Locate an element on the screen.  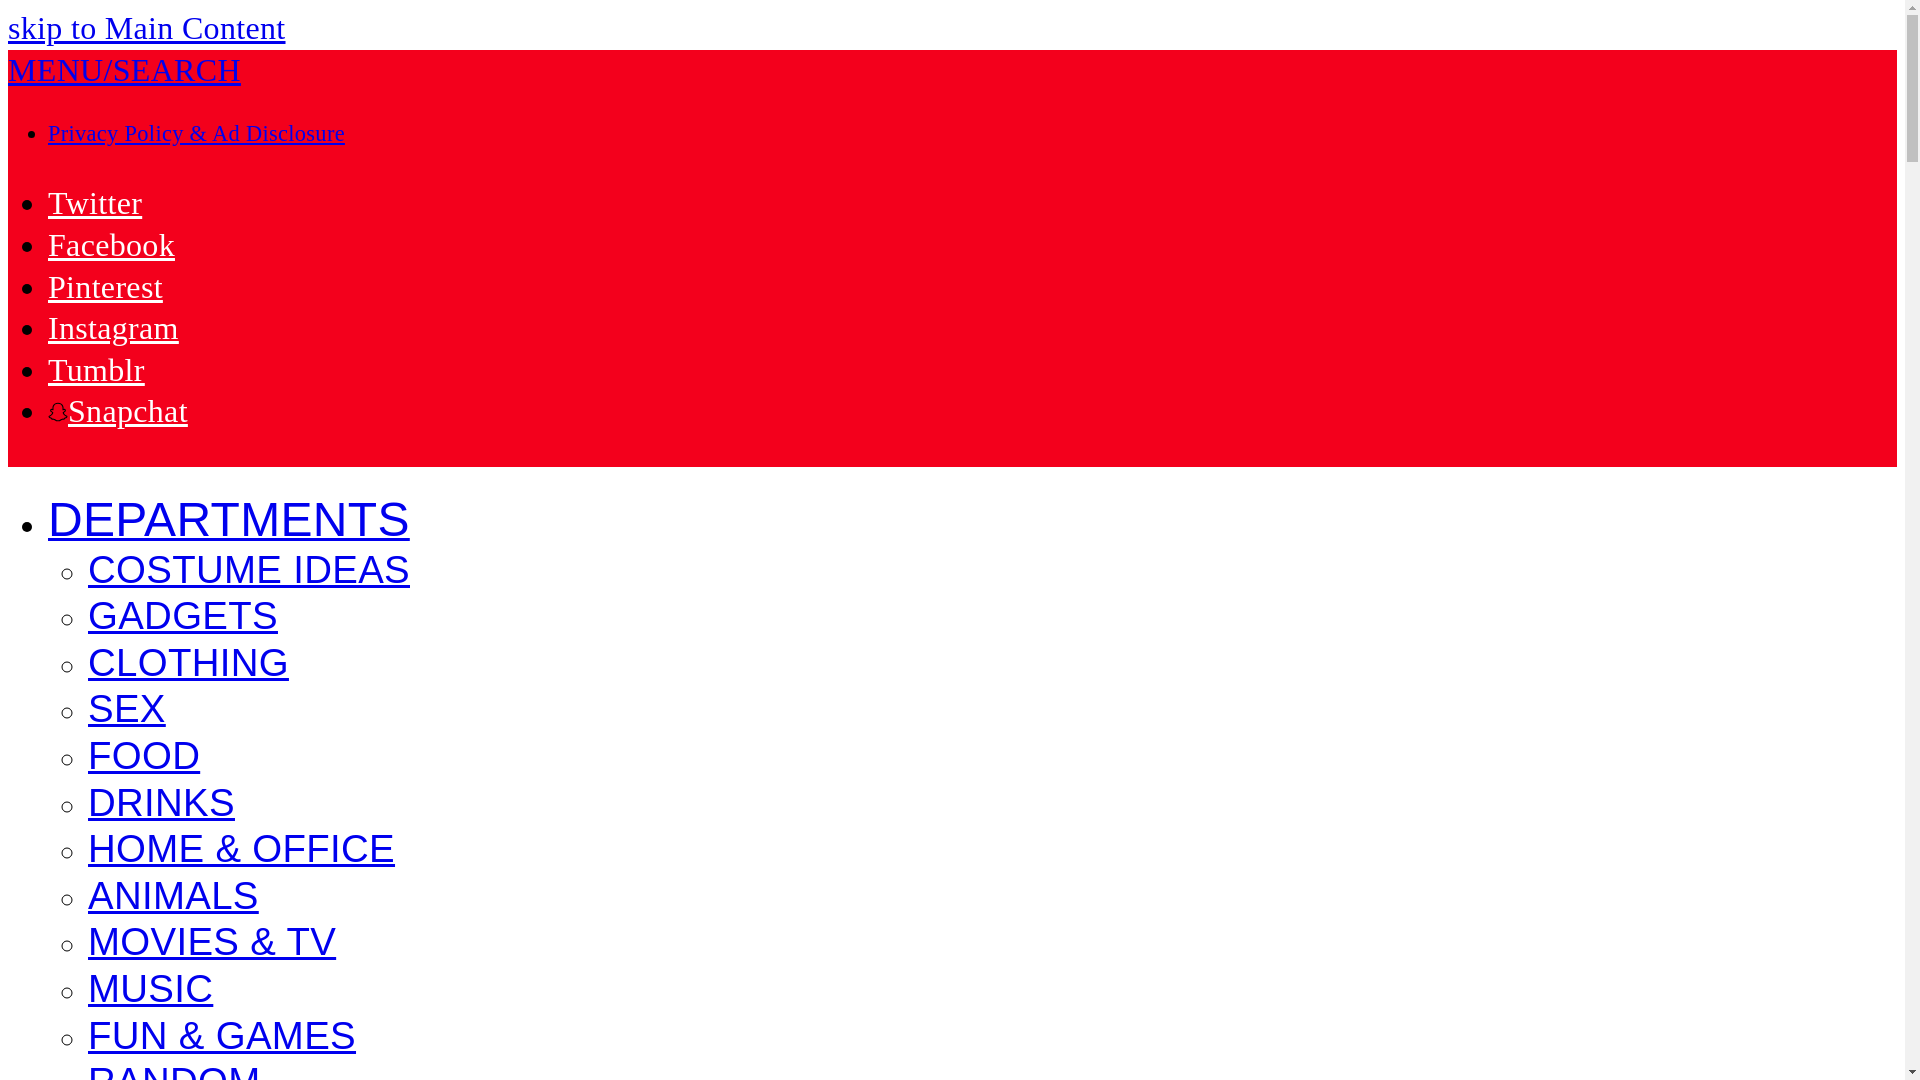
FOOD is located at coordinates (144, 758).